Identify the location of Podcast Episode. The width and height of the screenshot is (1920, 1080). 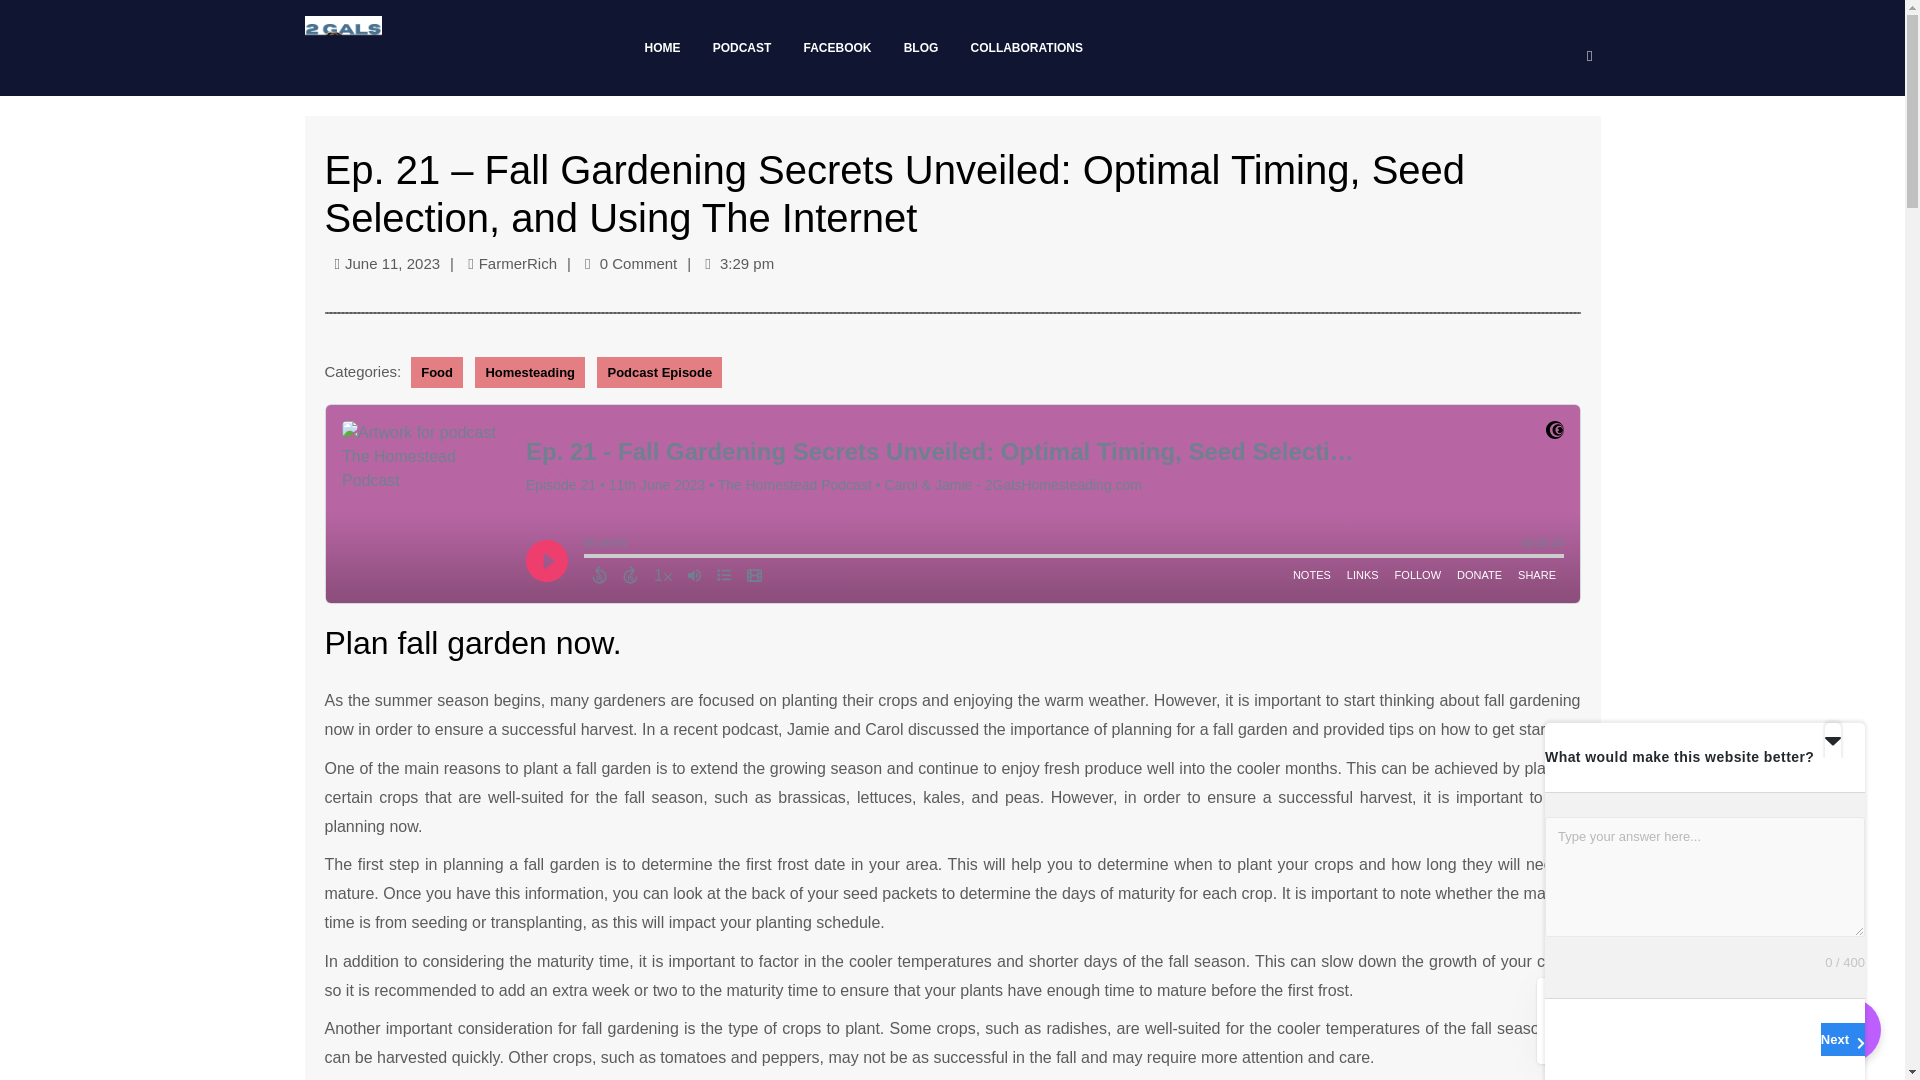
(659, 372).